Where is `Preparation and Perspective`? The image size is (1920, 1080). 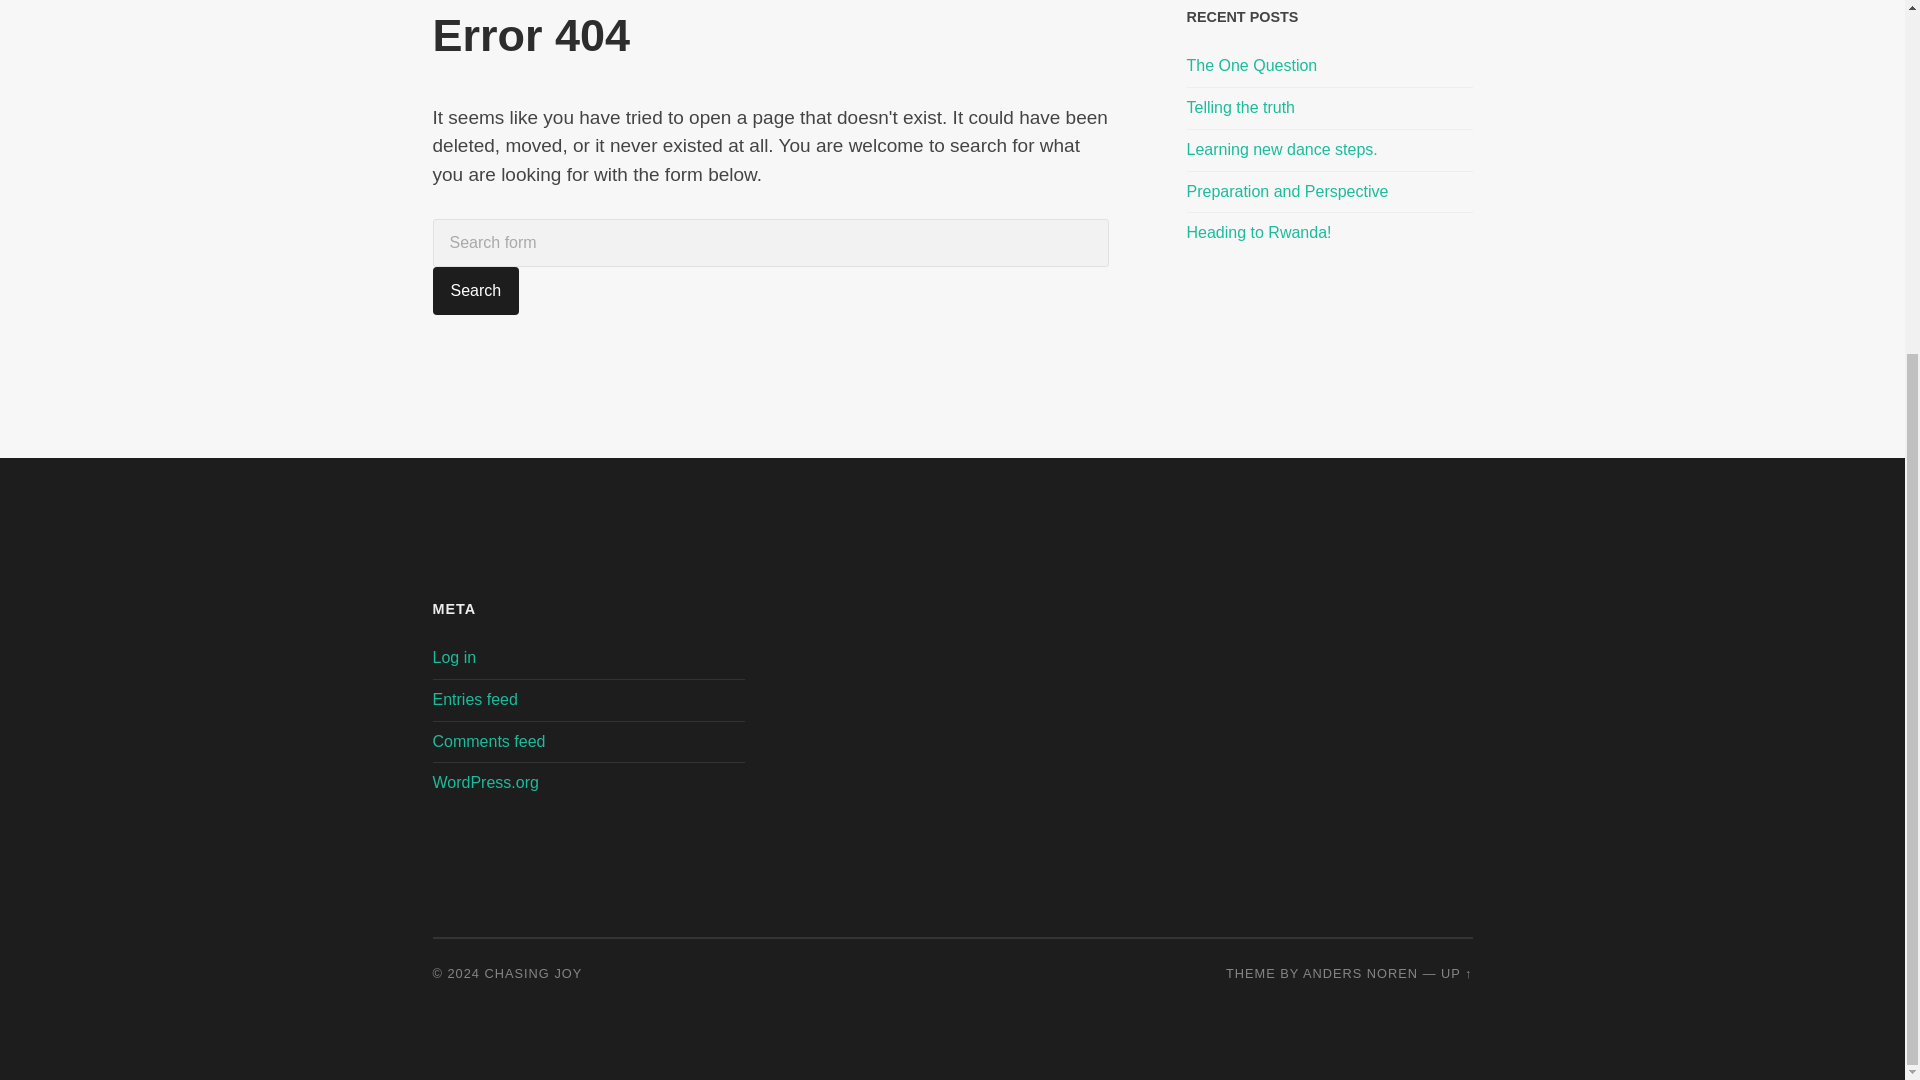 Preparation and Perspective is located at coordinates (1329, 192).